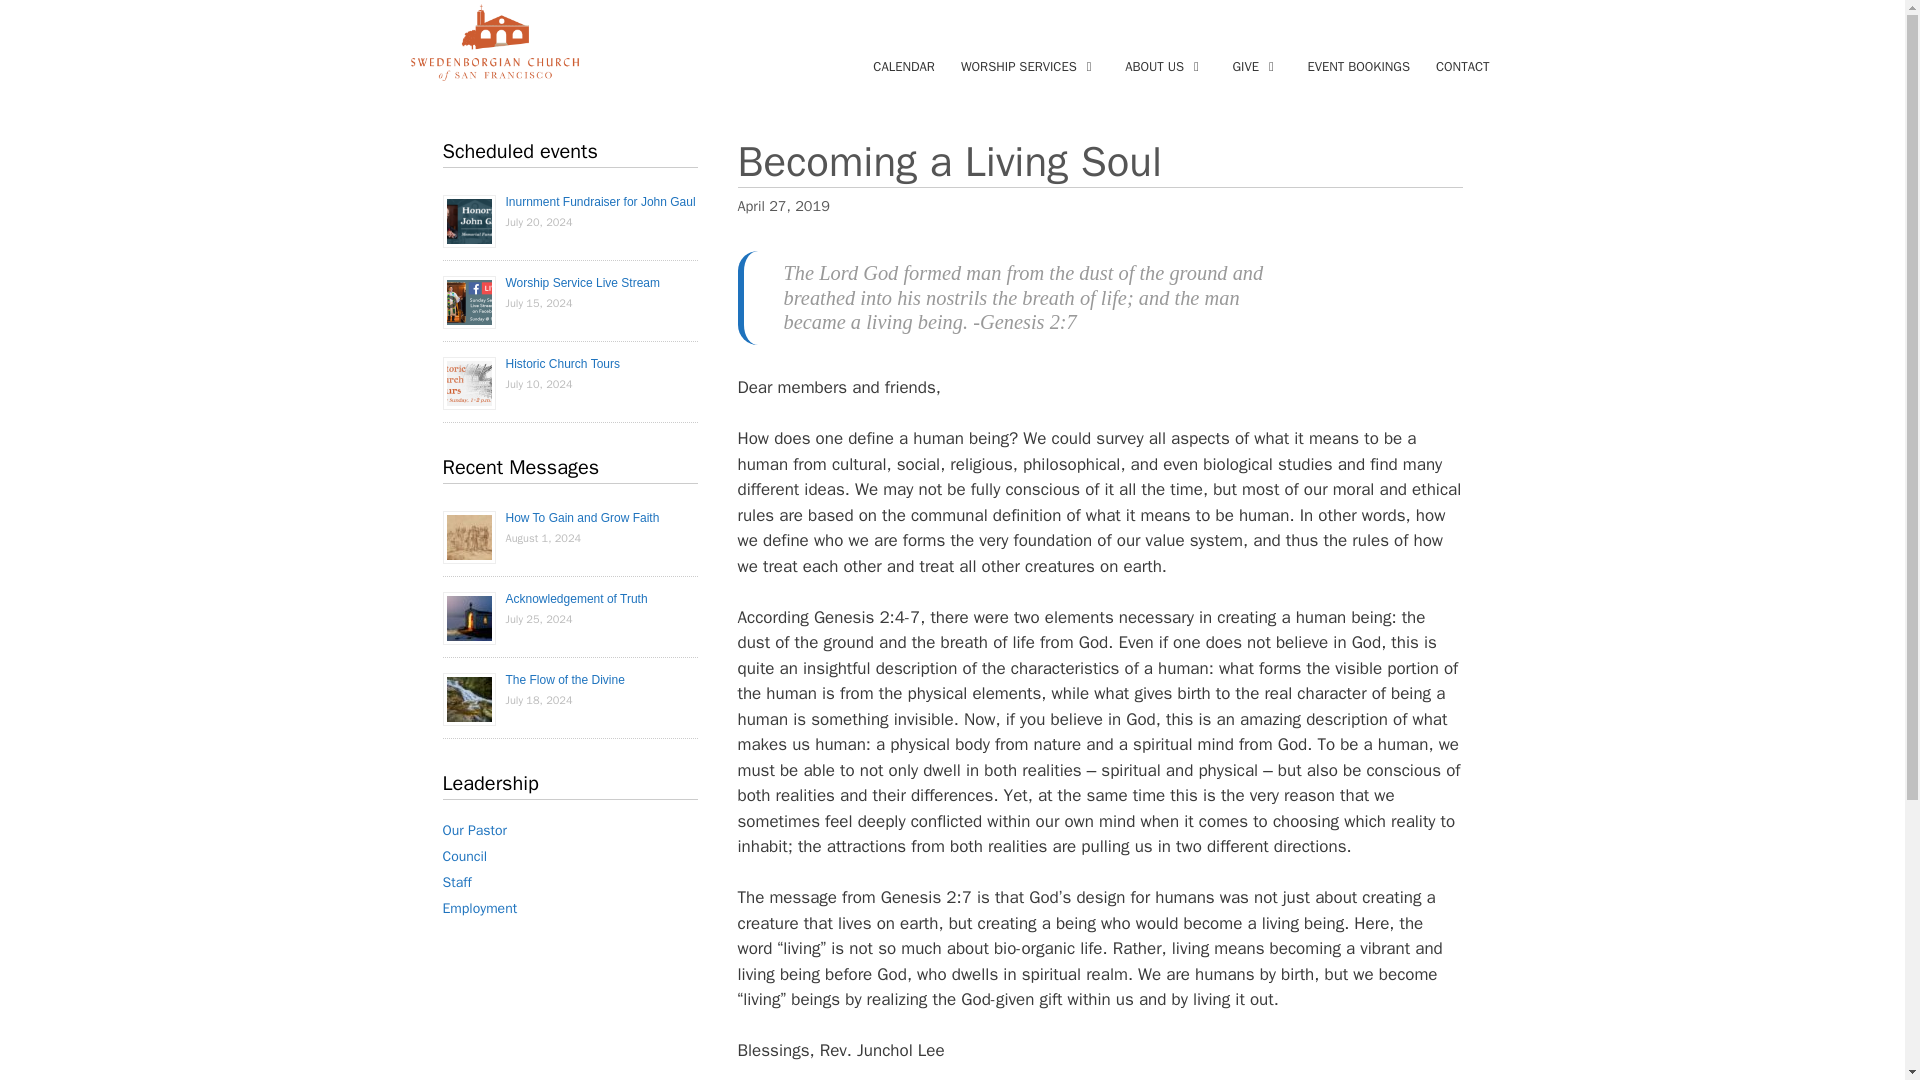 The image size is (1920, 1080). What do you see at coordinates (1358, 66) in the screenshot?
I see `EVENT BOOKINGS` at bounding box center [1358, 66].